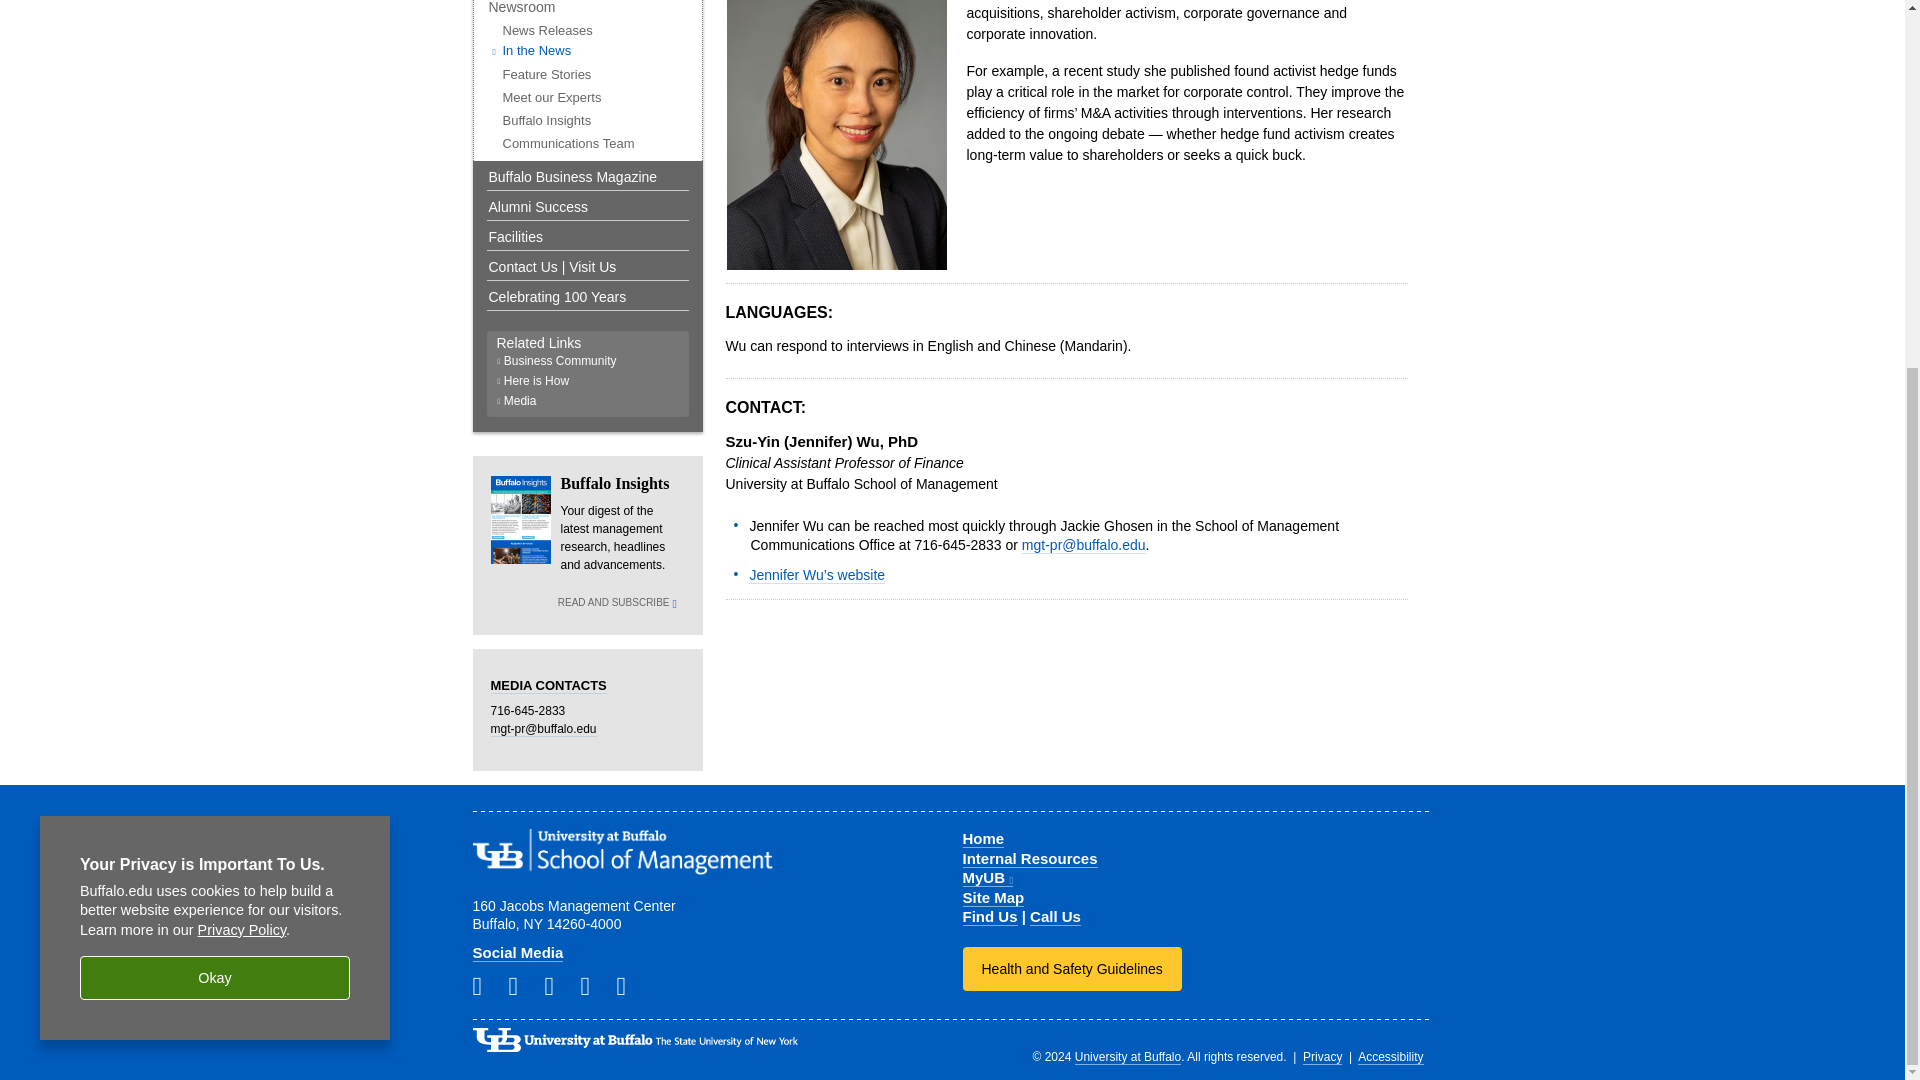 The height and width of the screenshot is (1080, 1920). What do you see at coordinates (592, 986) in the screenshot?
I see `School Facebook directory` at bounding box center [592, 986].